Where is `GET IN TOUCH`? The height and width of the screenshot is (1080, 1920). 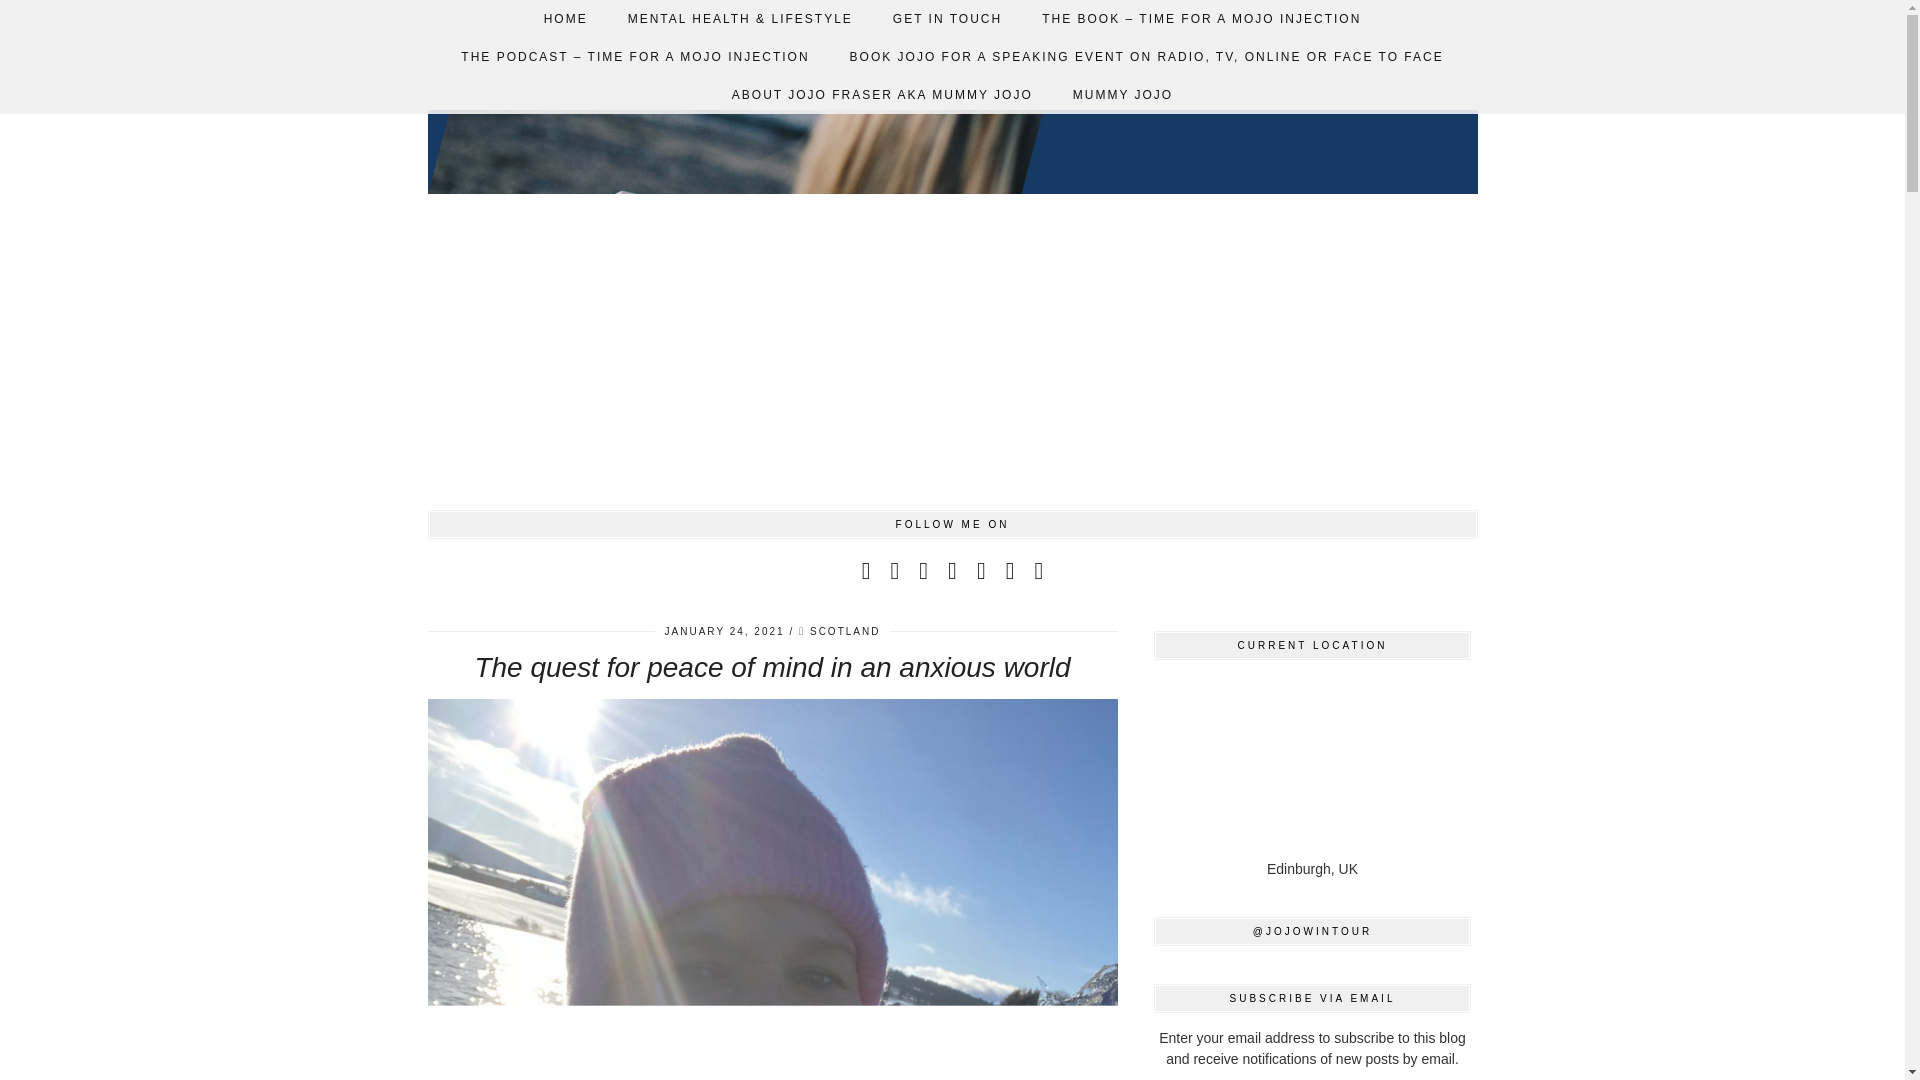
GET IN TOUCH is located at coordinates (947, 18).